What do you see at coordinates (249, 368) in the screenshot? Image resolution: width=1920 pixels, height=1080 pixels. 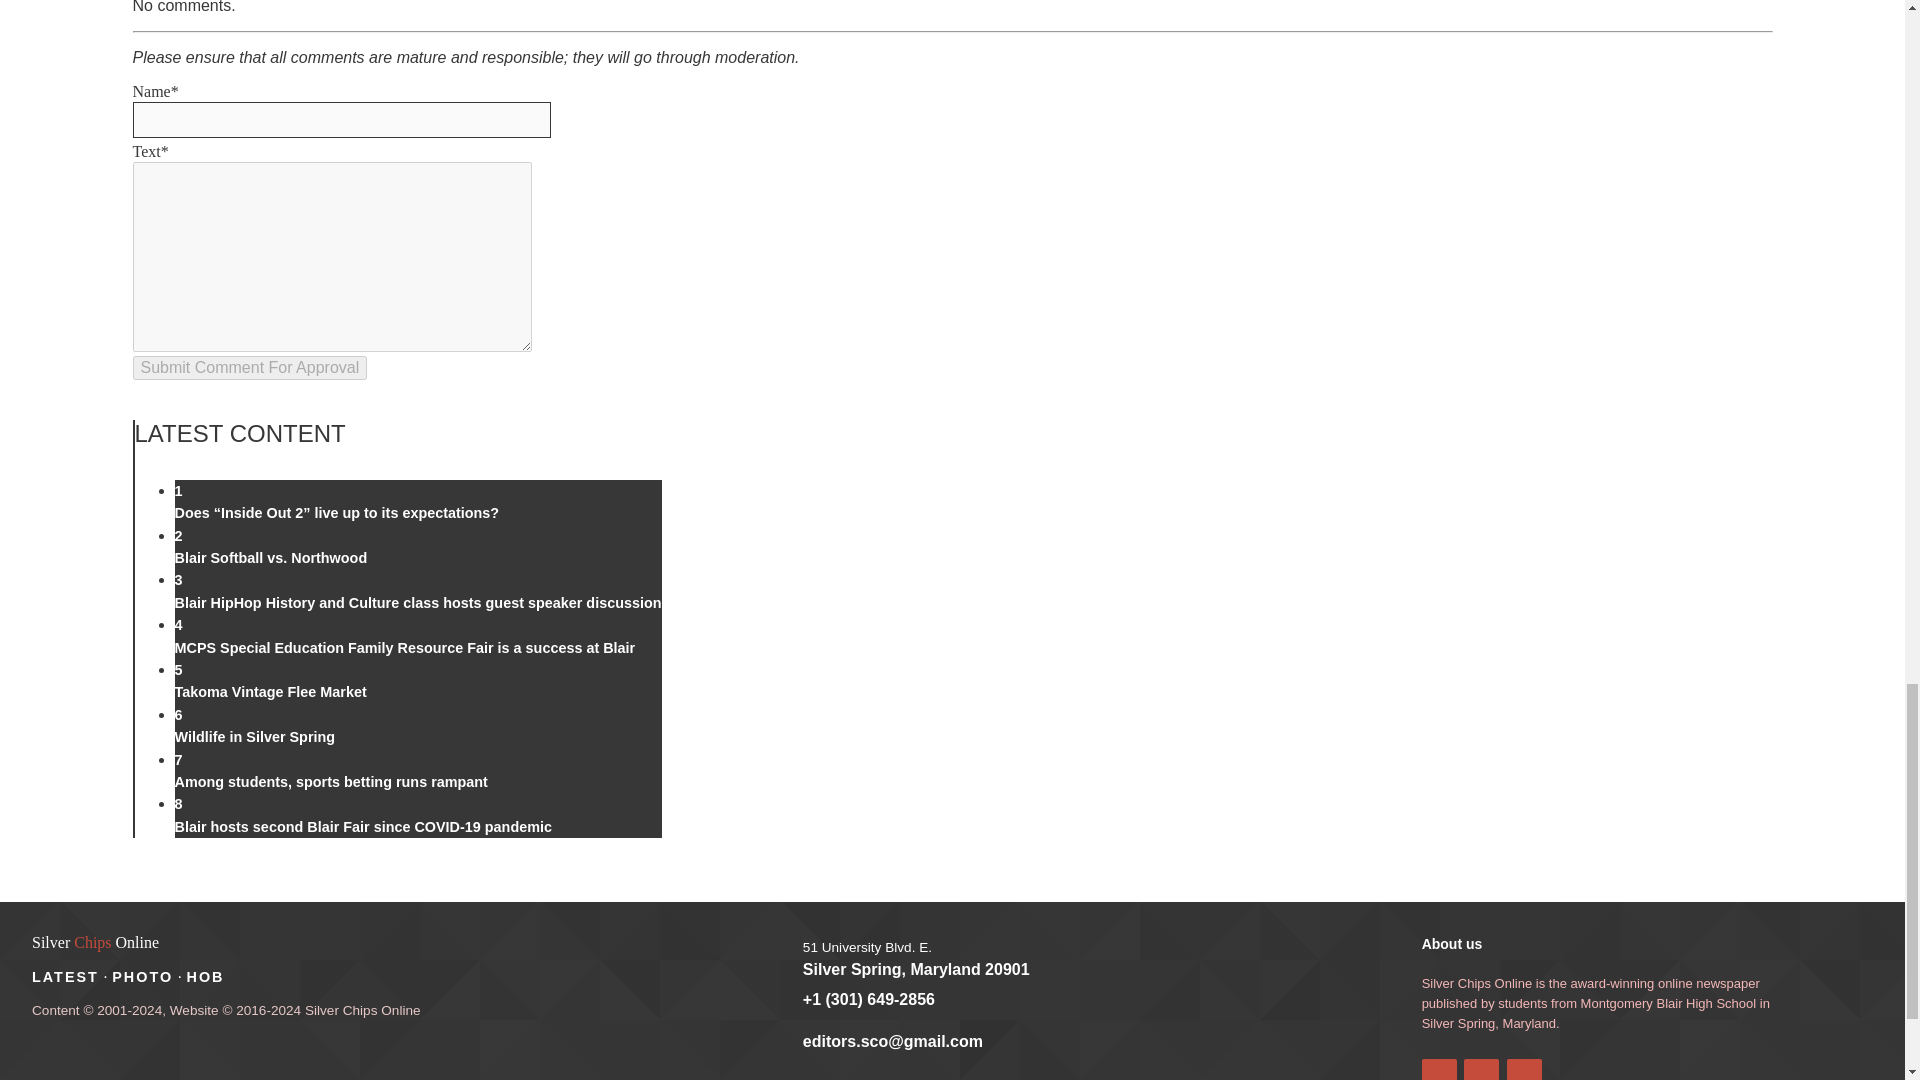 I see `Submit Comment For Approval` at bounding box center [249, 368].